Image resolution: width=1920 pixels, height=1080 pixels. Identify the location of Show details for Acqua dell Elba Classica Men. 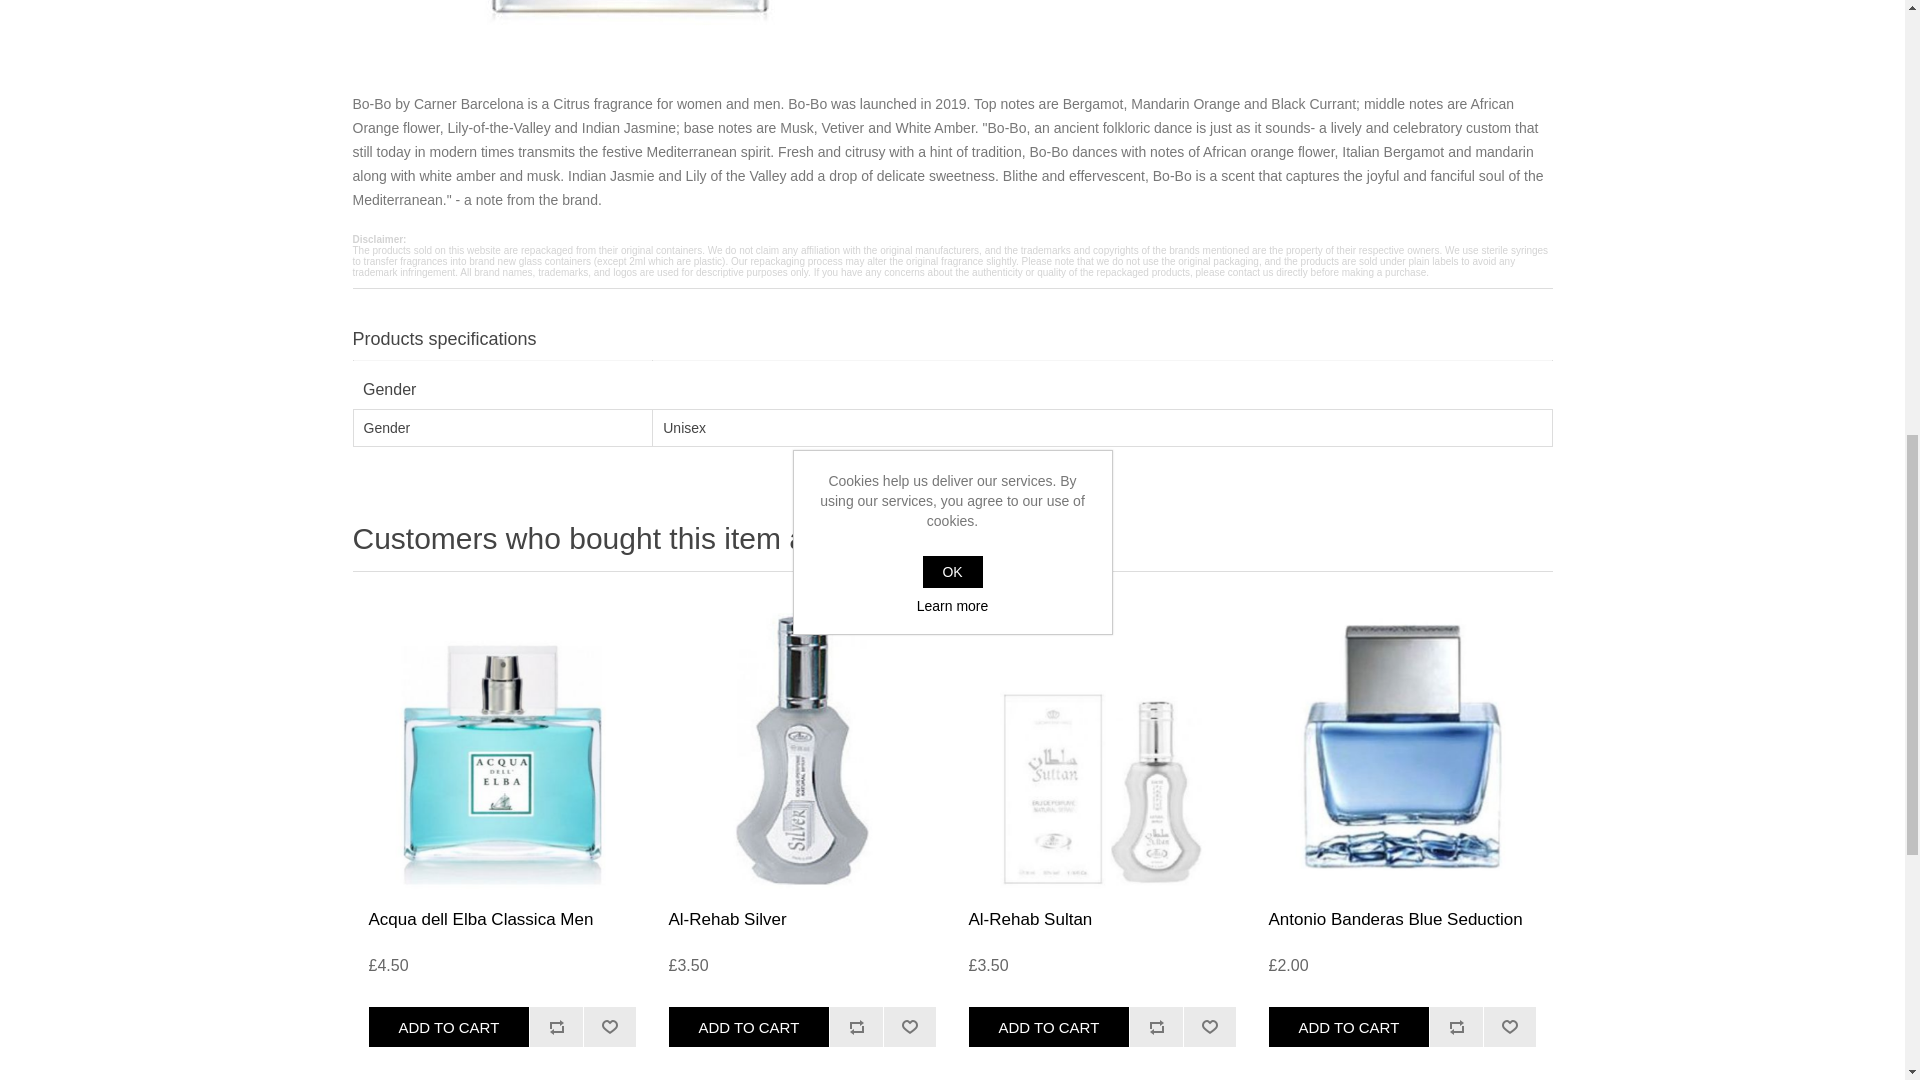
(501, 745).